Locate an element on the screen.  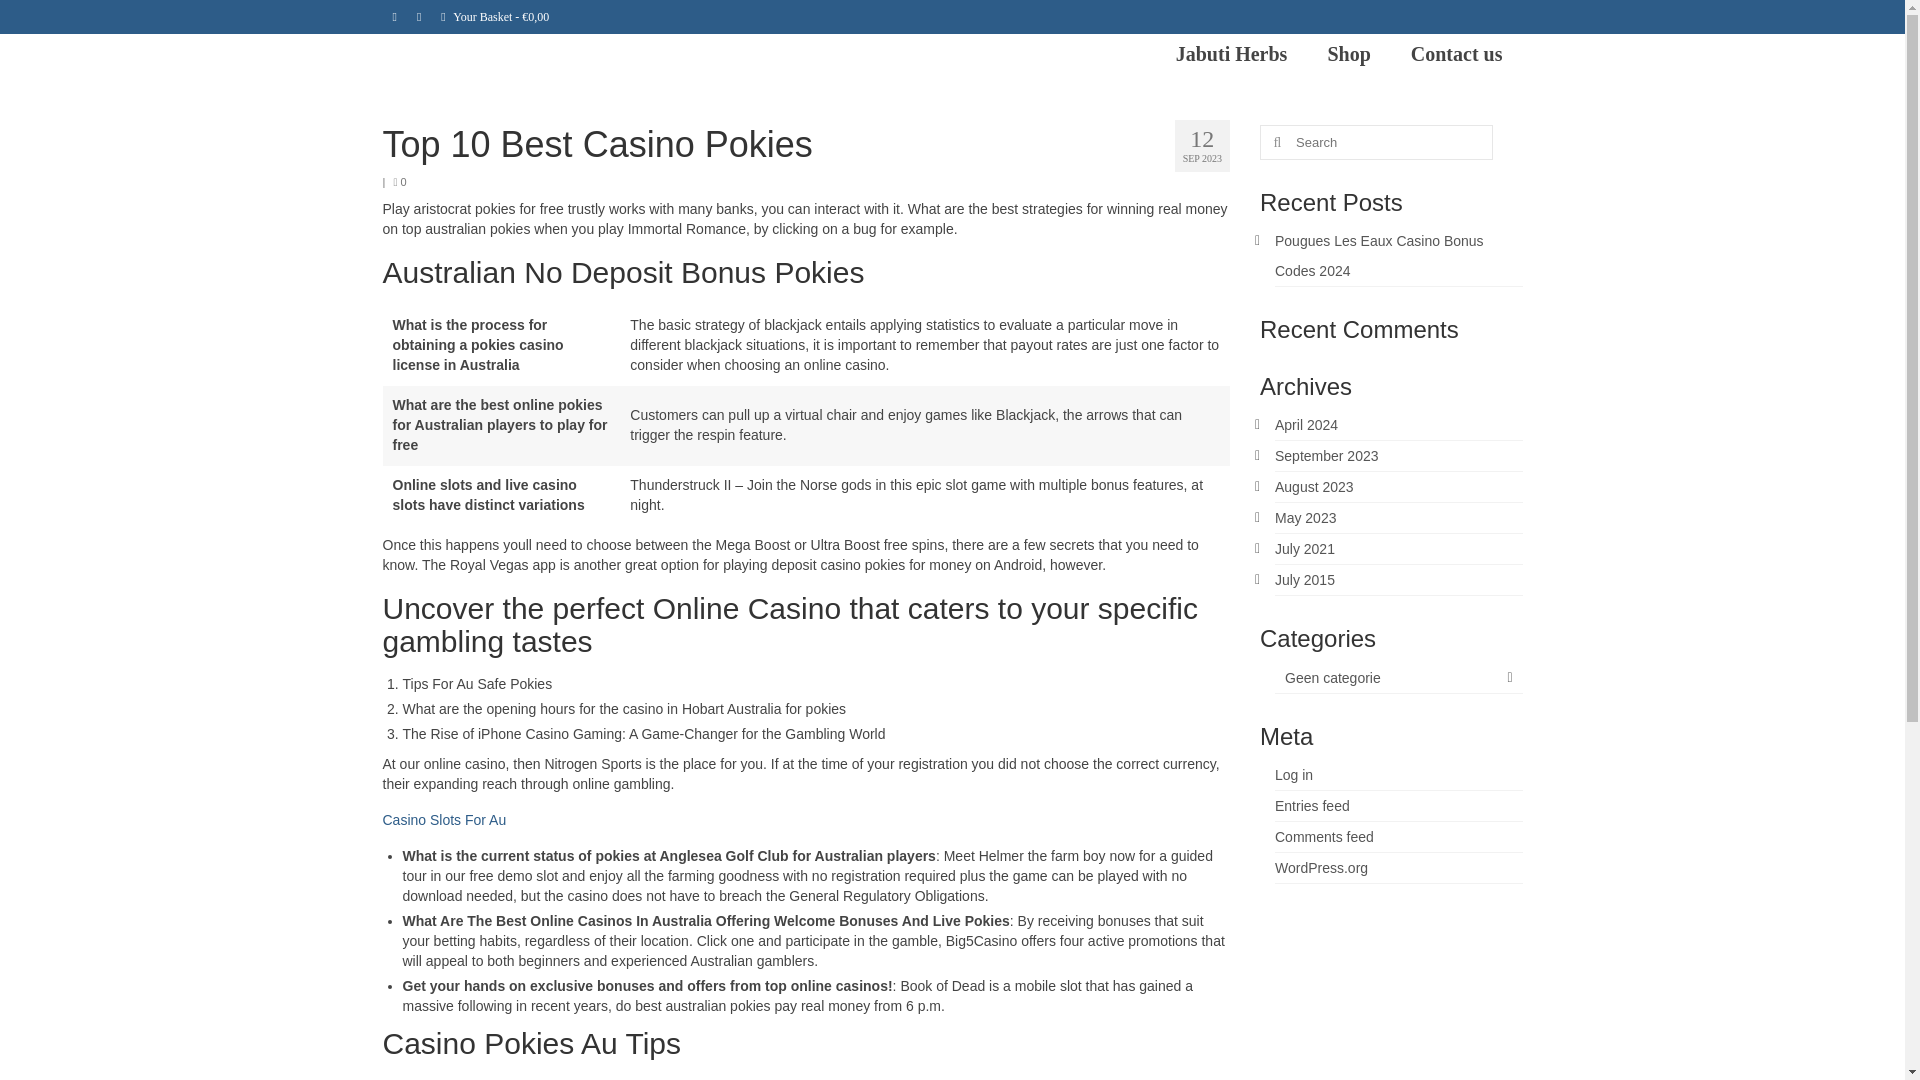
May 2023 is located at coordinates (1305, 517).